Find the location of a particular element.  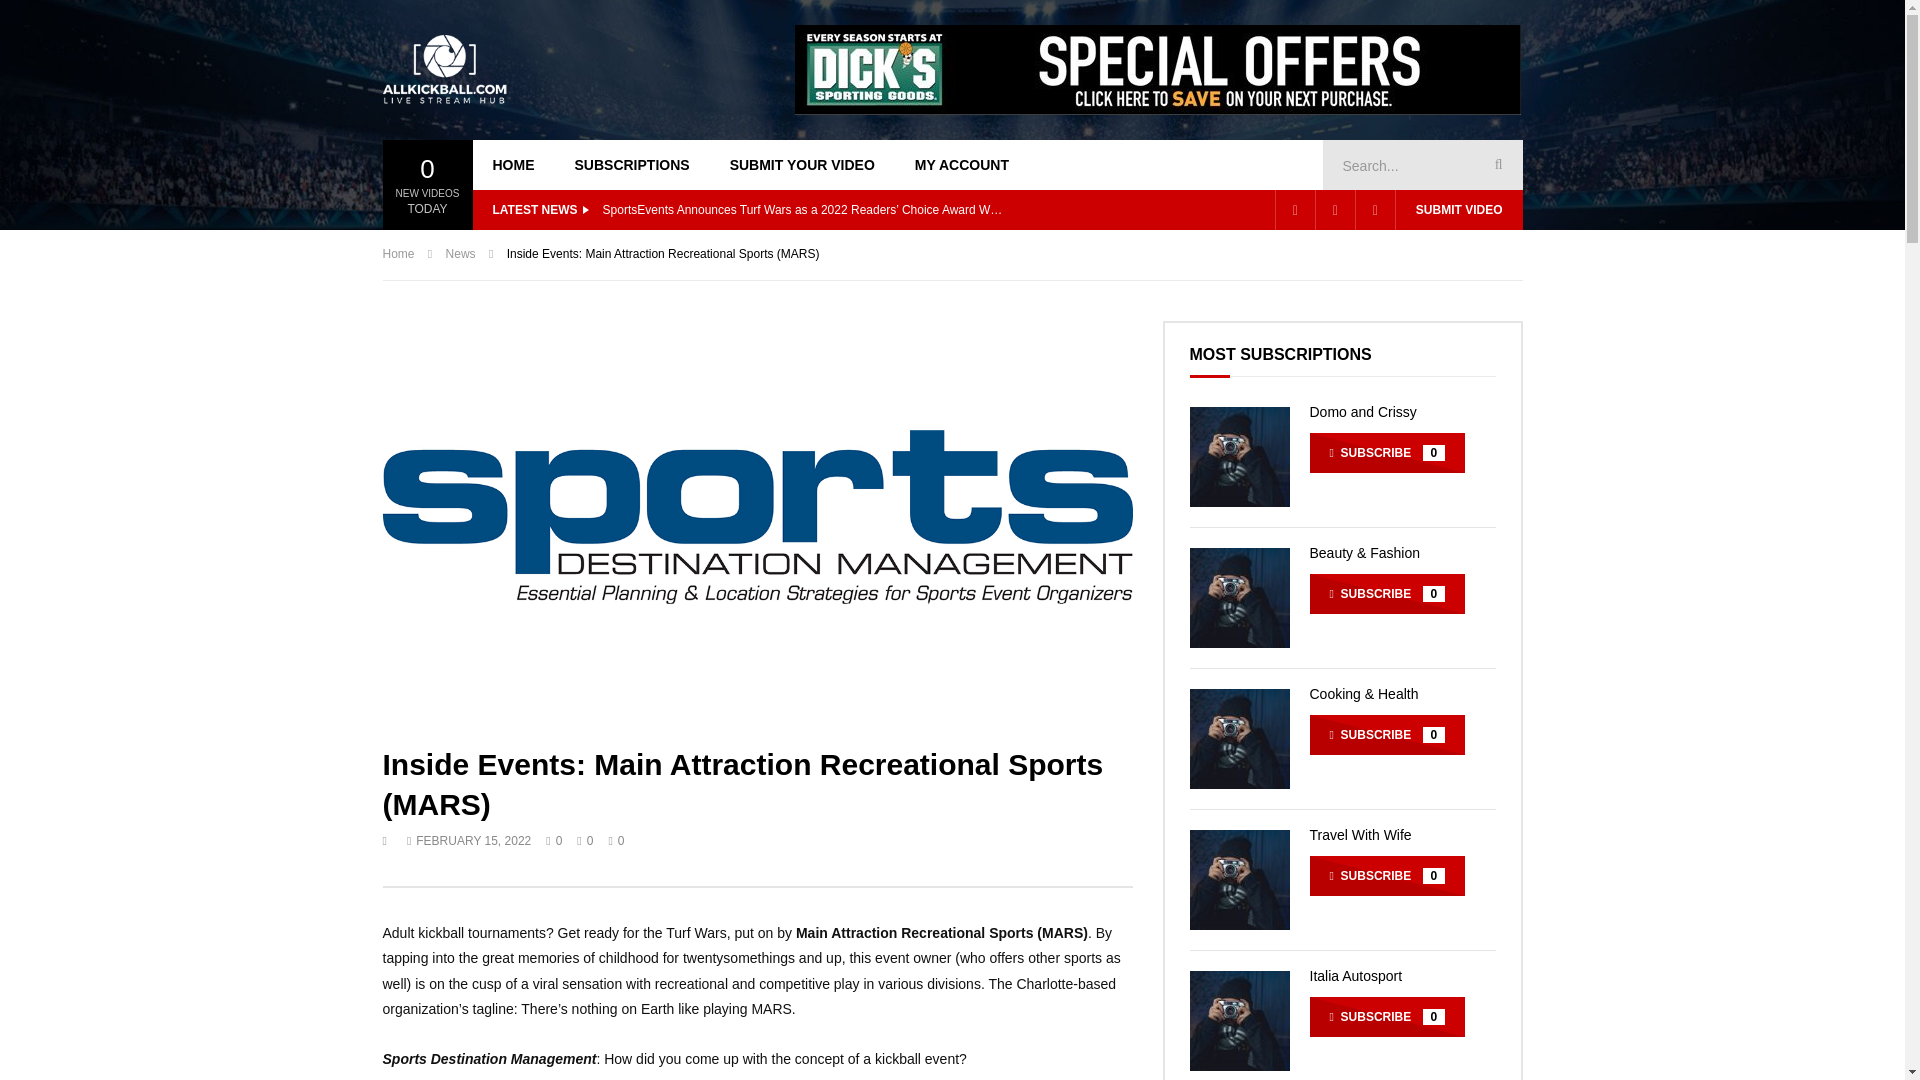

HOME is located at coordinates (513, 165).